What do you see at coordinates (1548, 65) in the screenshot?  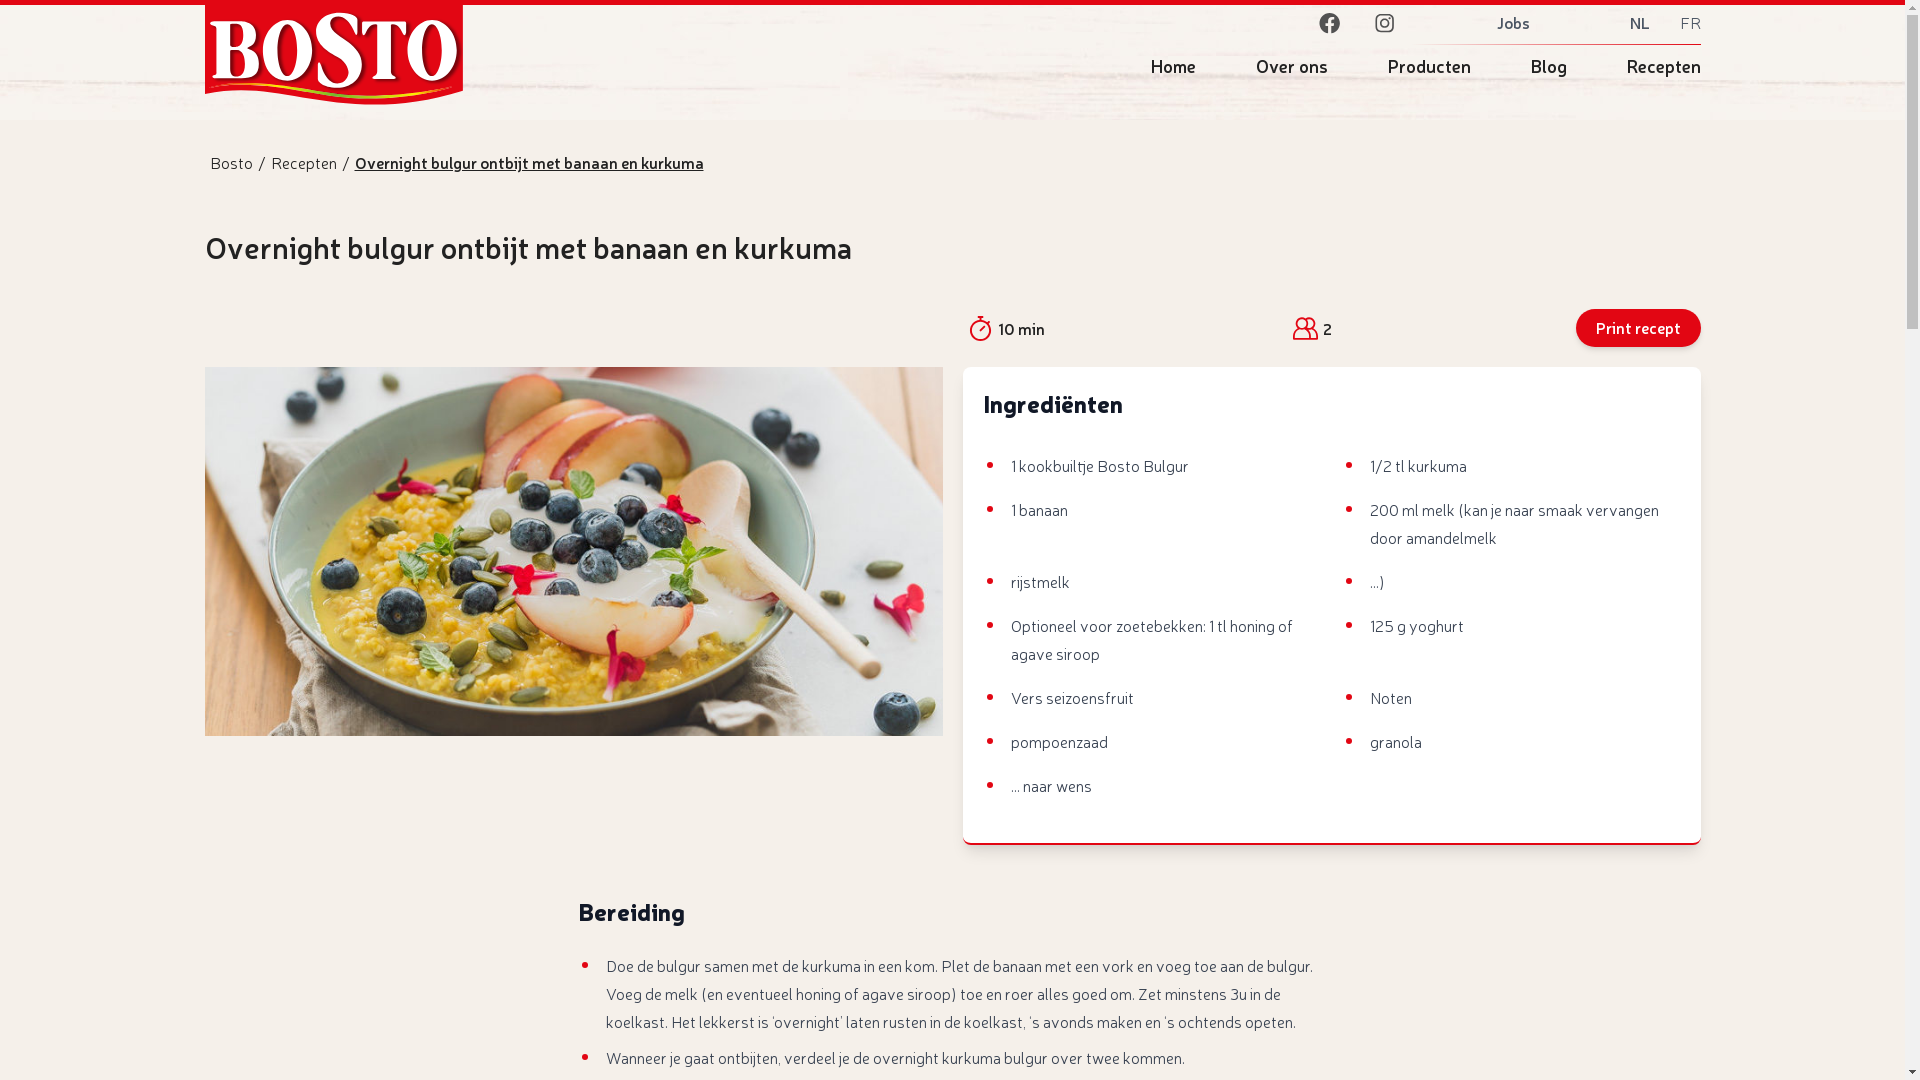 I see `Blog` at bounding box center [1548, 65].